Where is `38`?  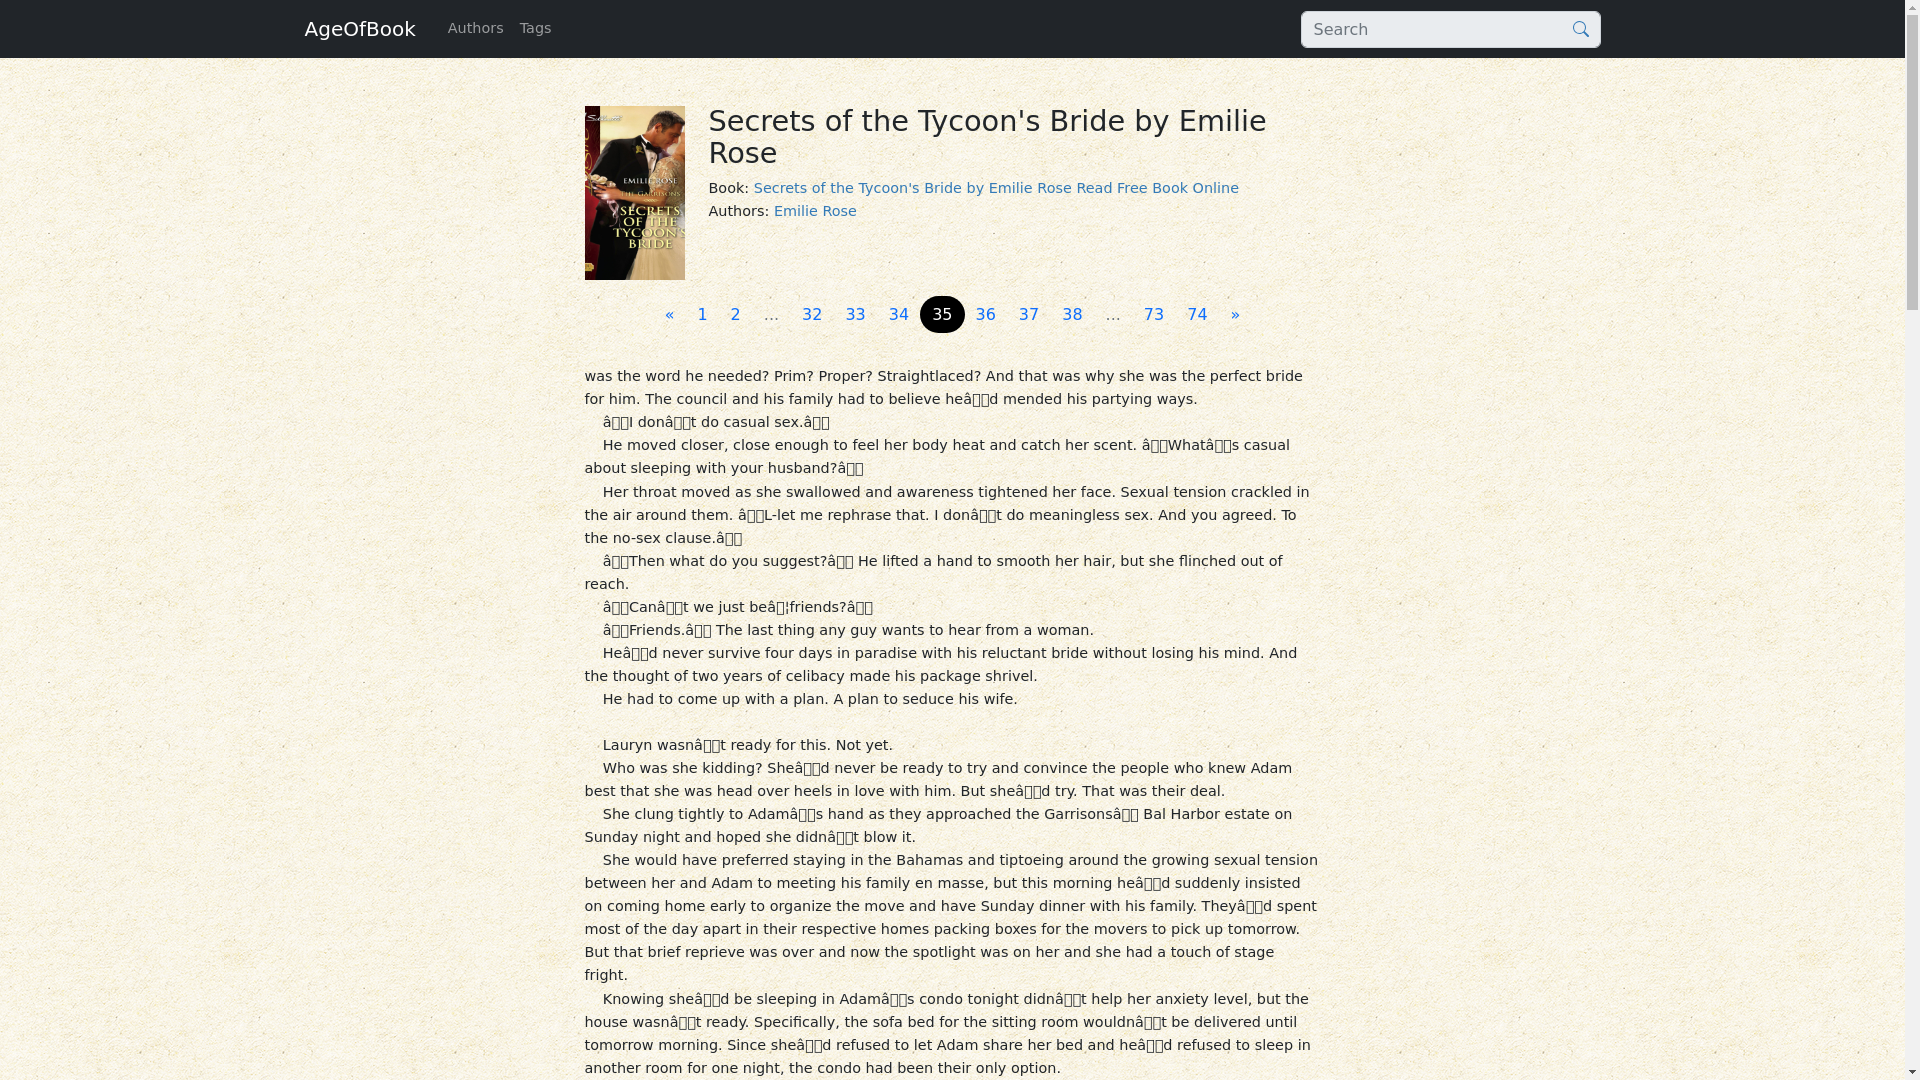 38 is located at coordinates (1072, 314).